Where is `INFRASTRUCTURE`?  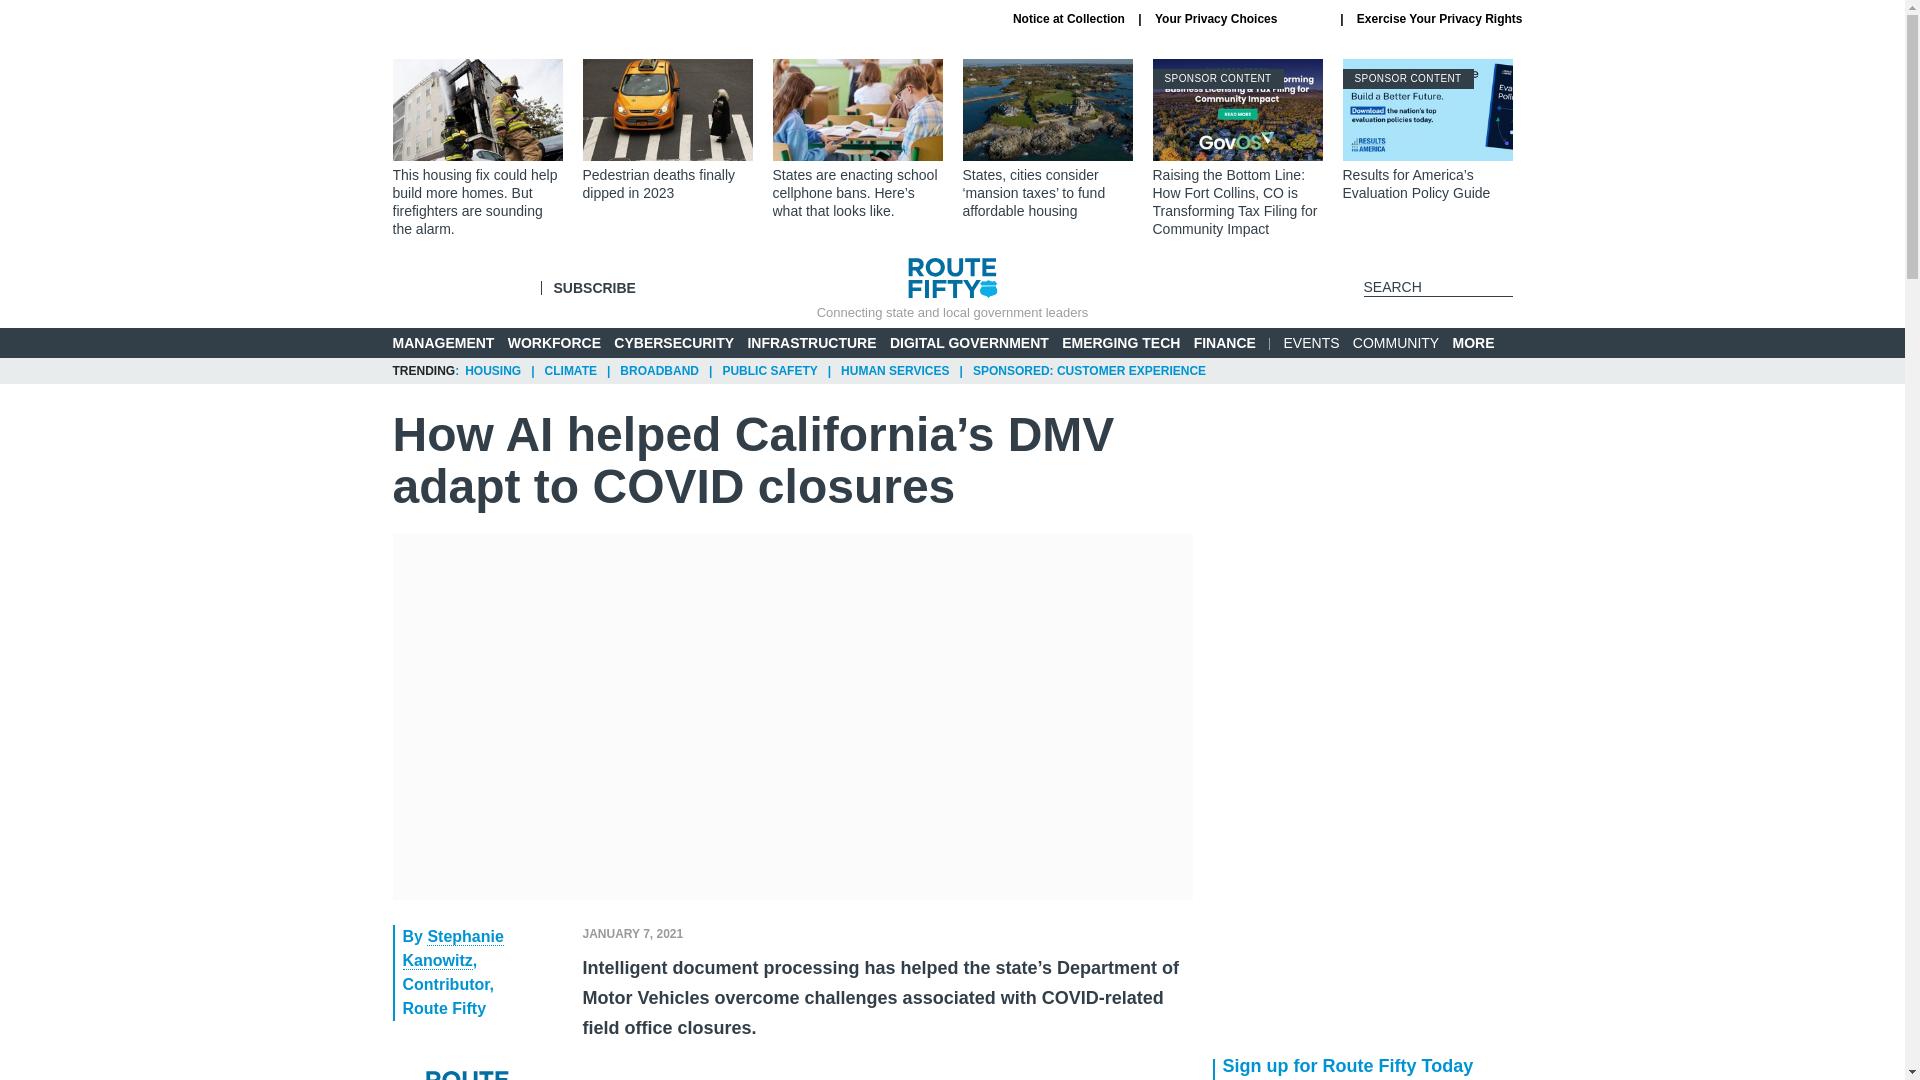 INFRASTRUCTURE is located at coordinates (810, 342).